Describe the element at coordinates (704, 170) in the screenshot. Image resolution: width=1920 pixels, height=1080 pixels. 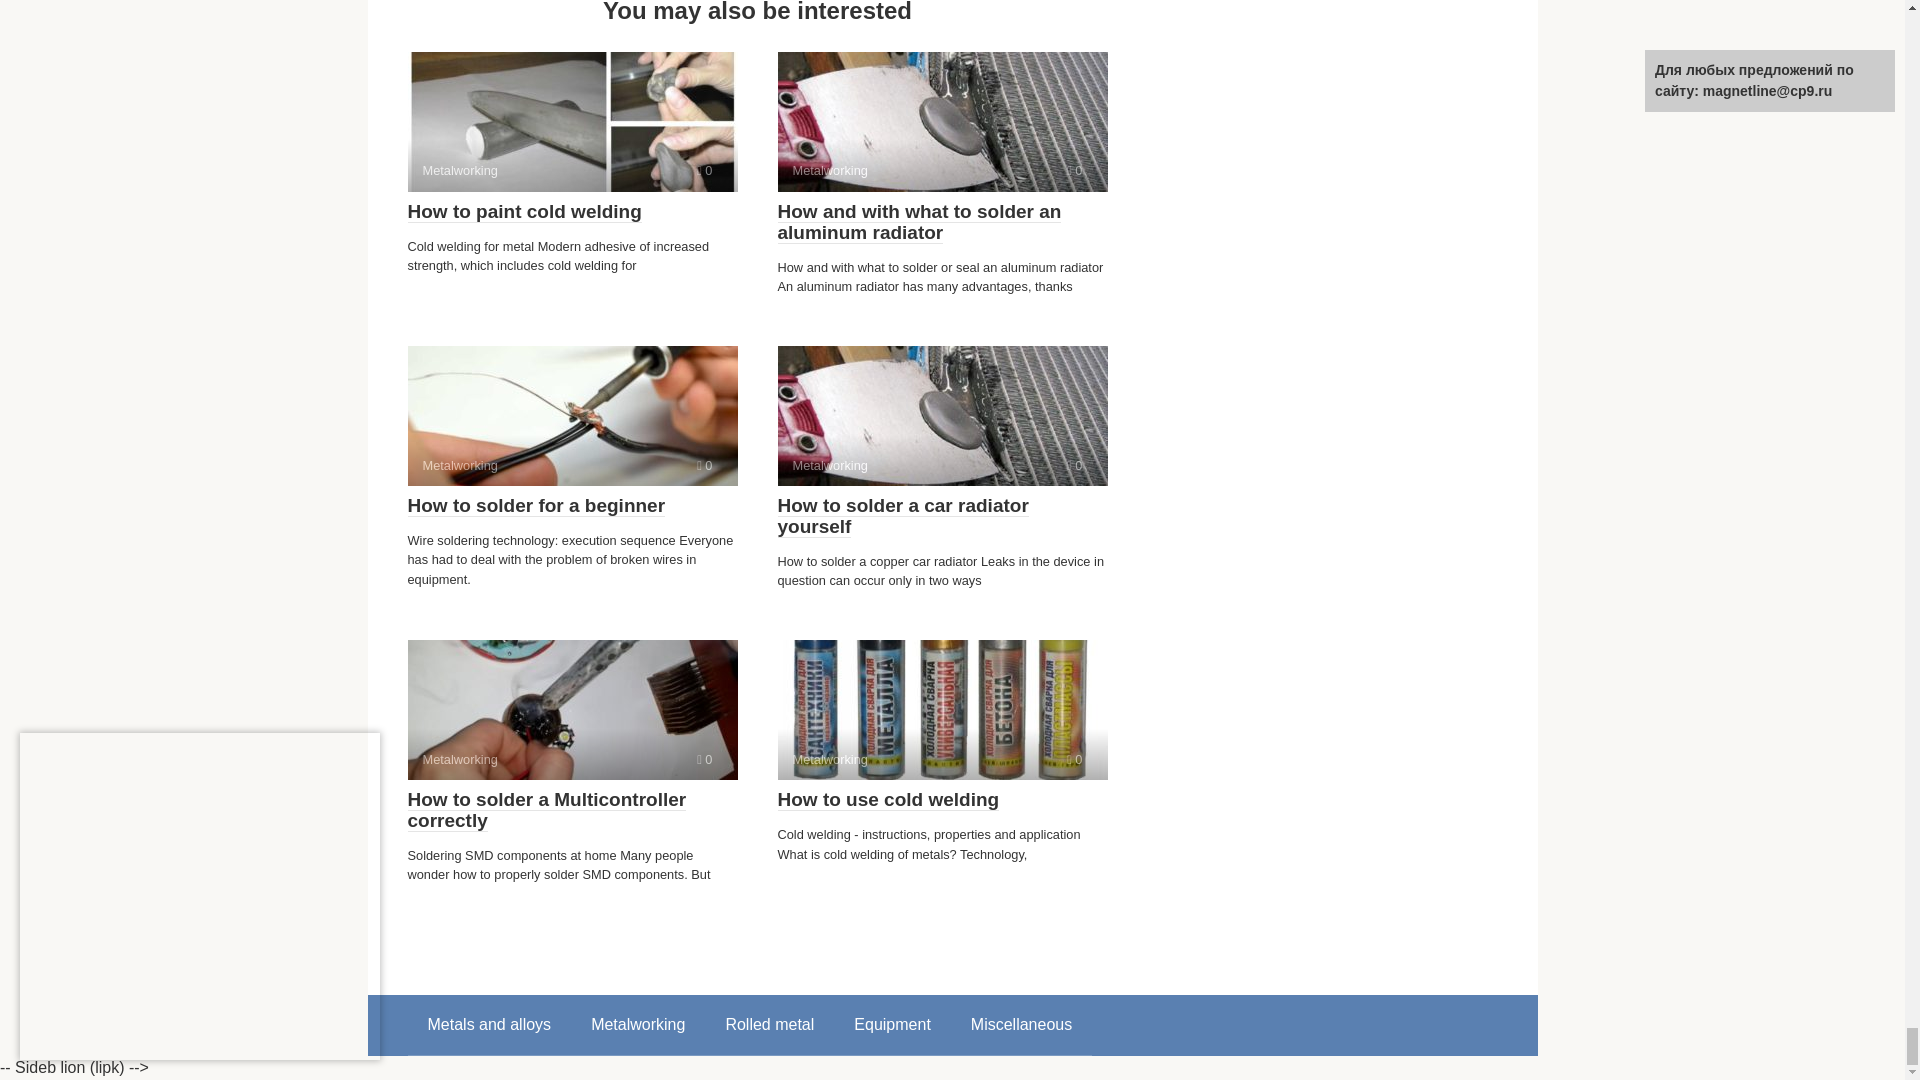
I see `Metals and alloys` at that location.